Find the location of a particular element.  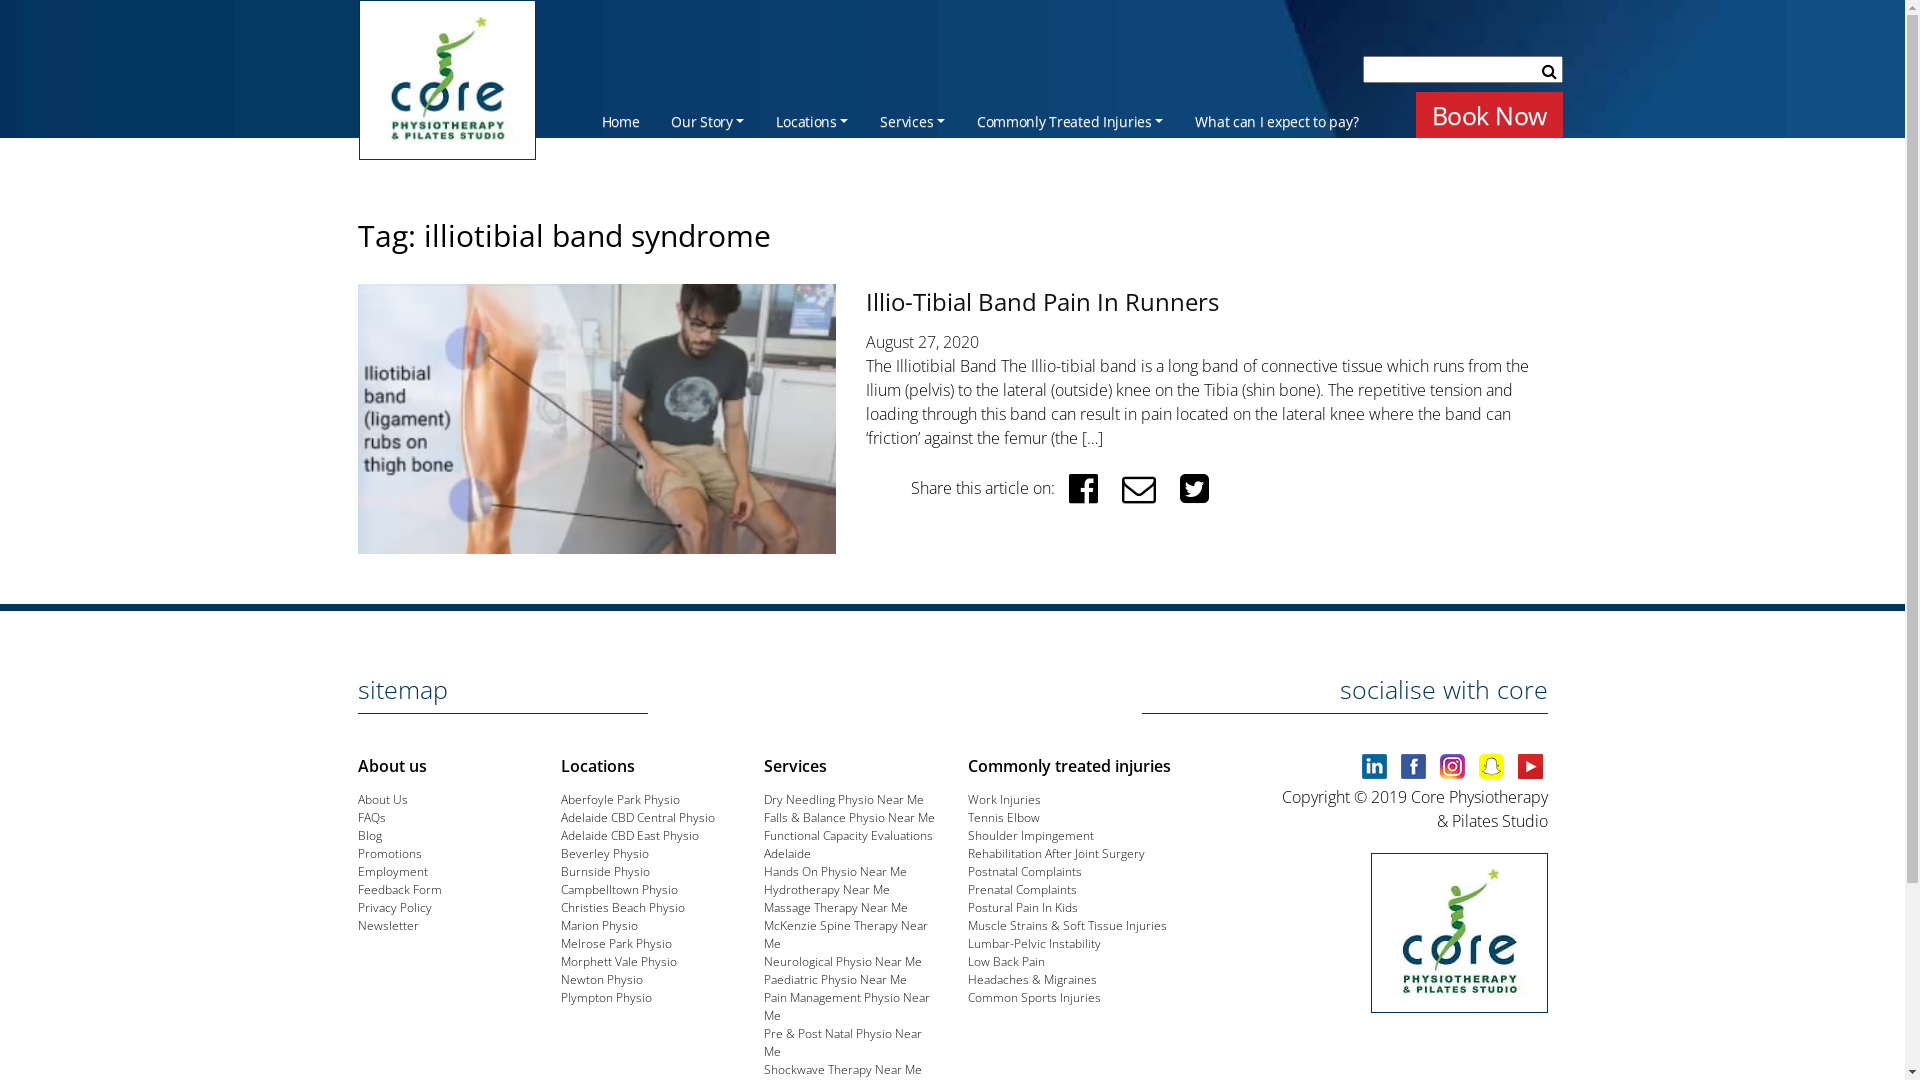

Work Injuries is located at coordinates (1004, 800).